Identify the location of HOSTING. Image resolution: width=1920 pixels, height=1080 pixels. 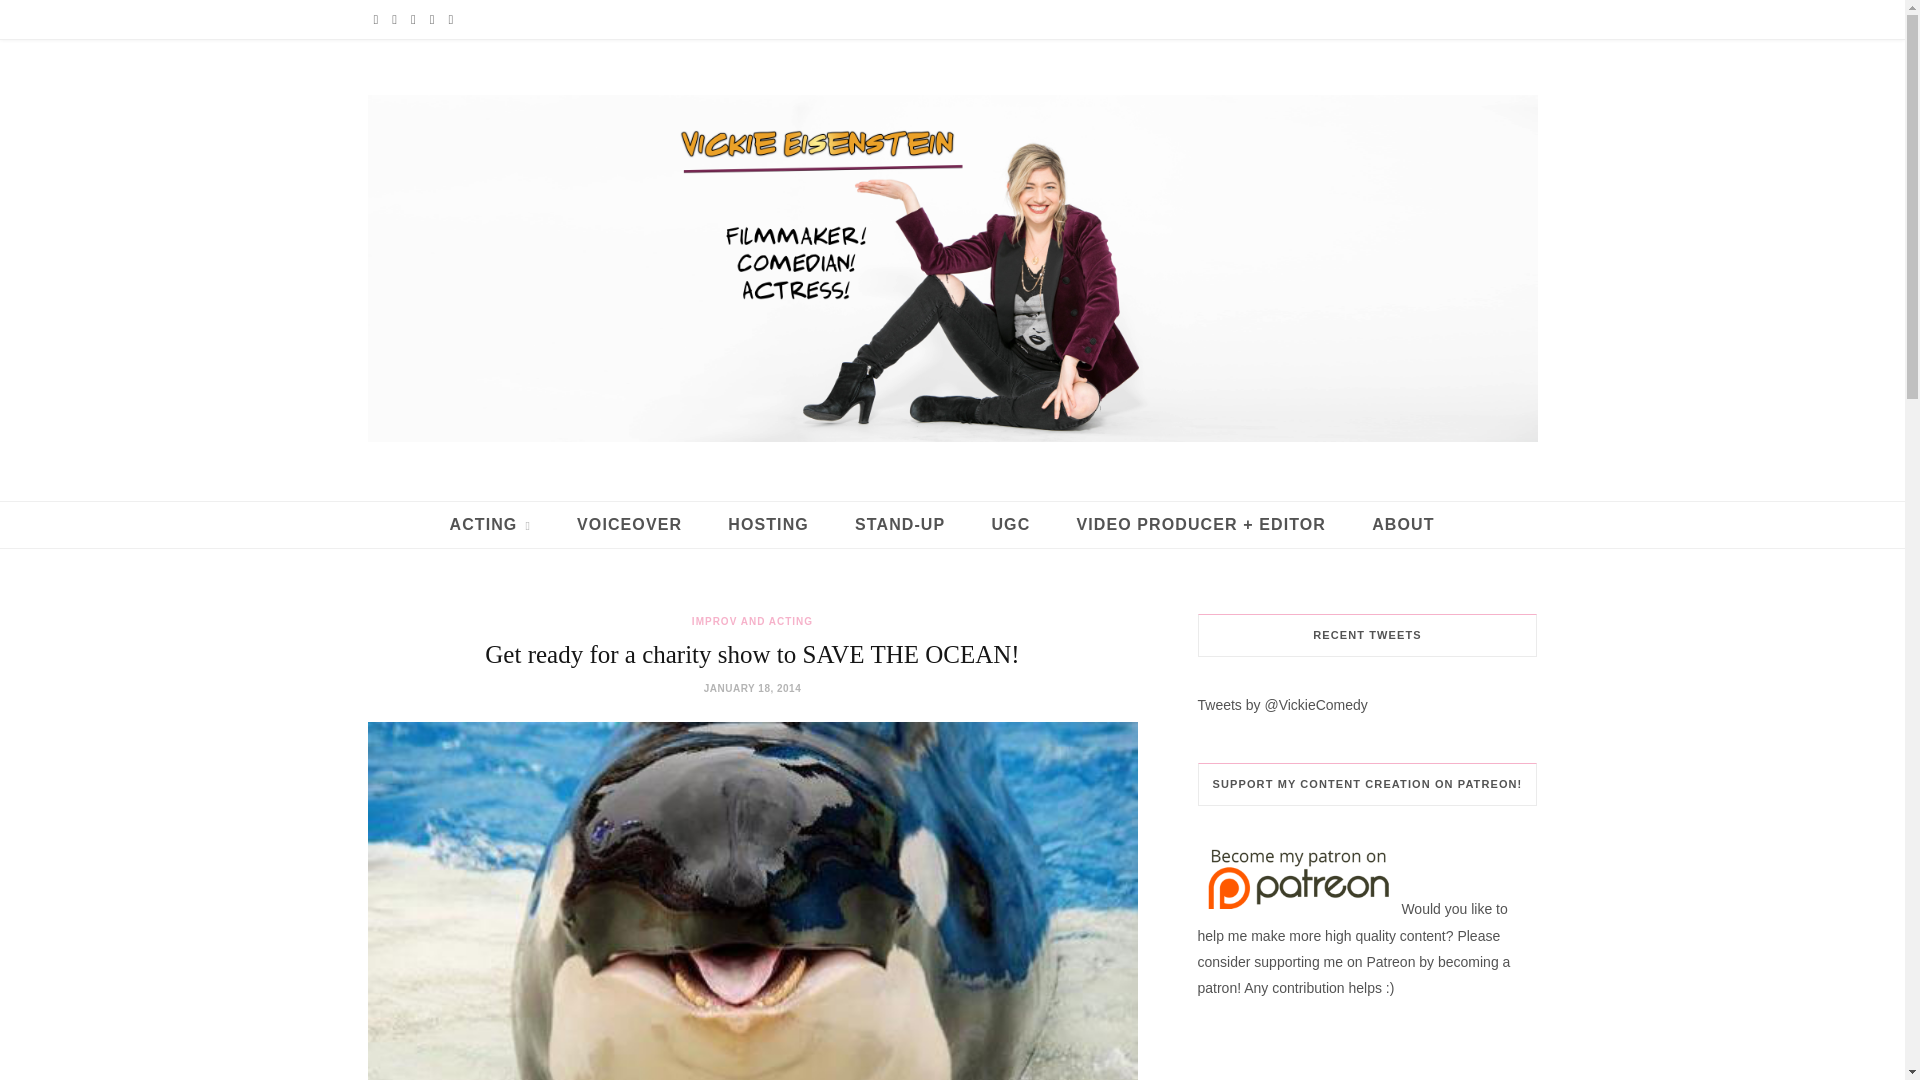
(768, 524).